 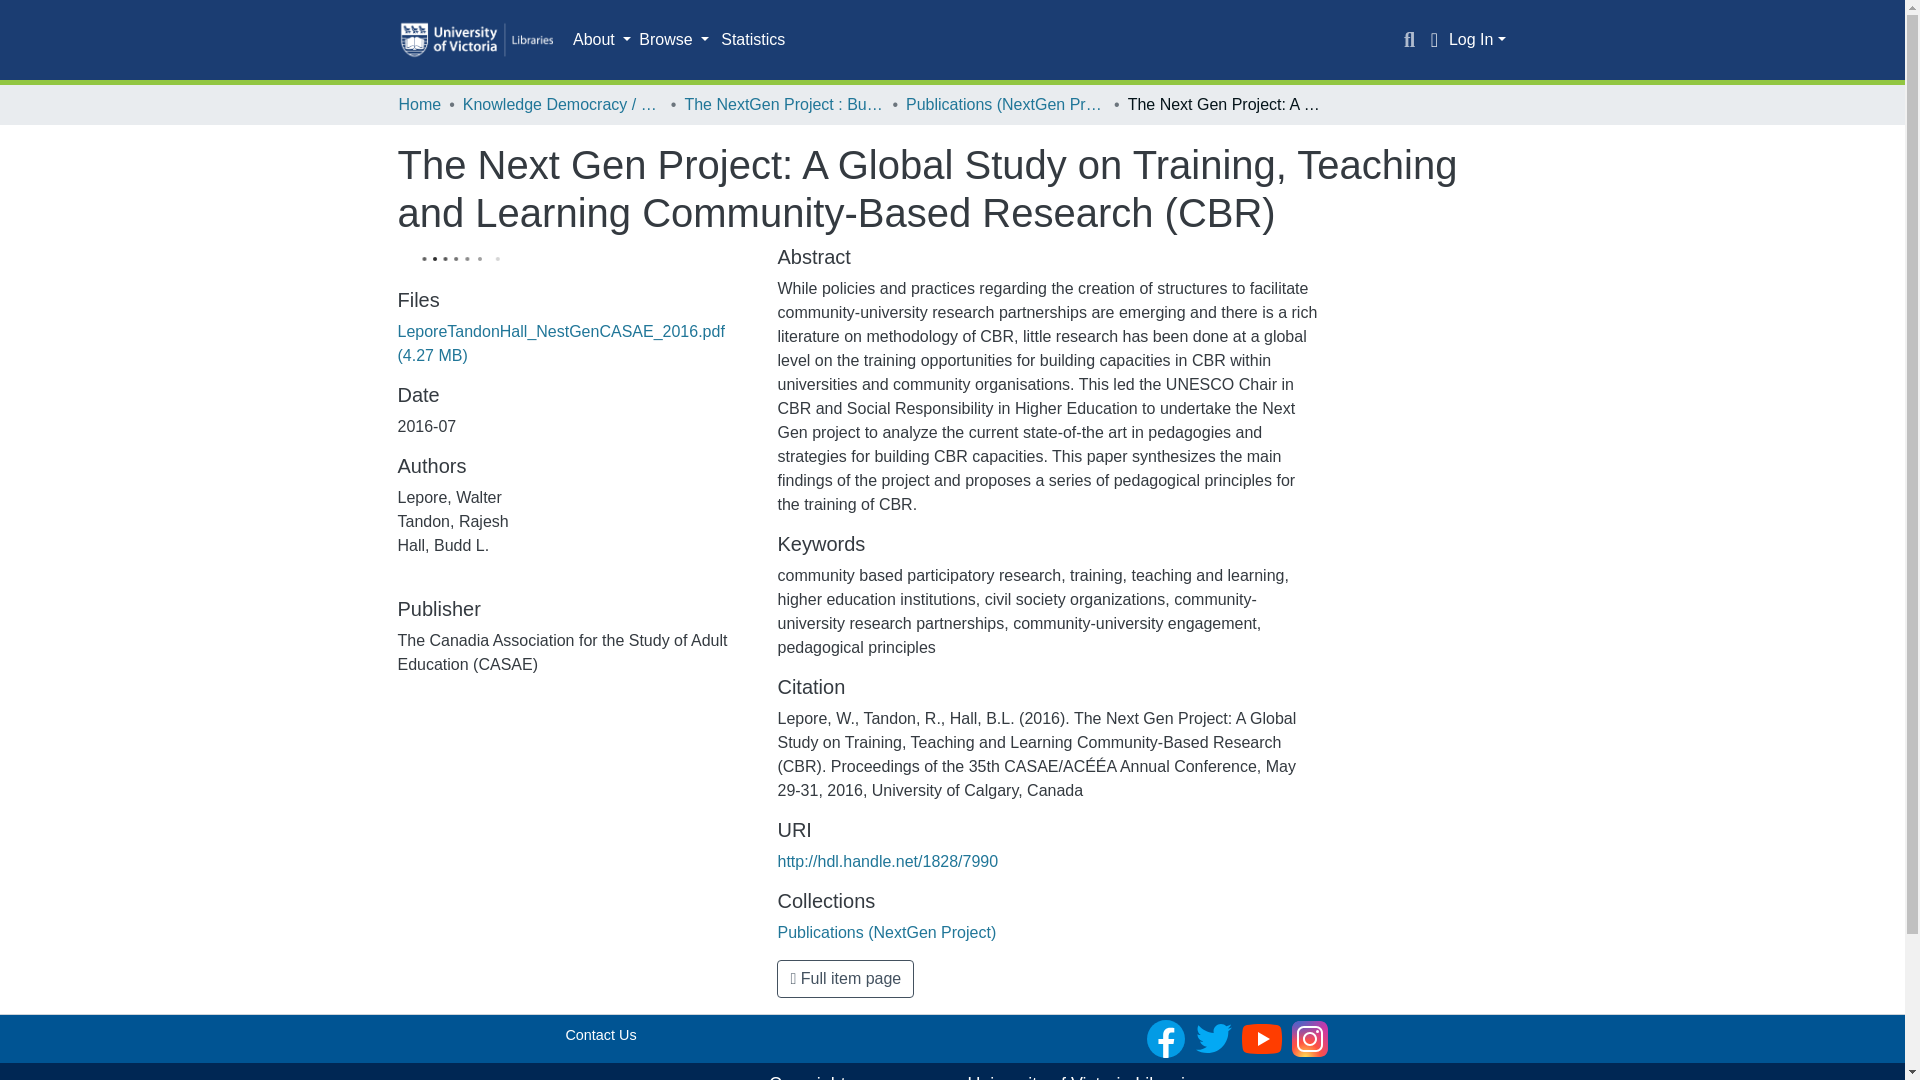 I want to click on Language switch, so click(x=1434, y=40).